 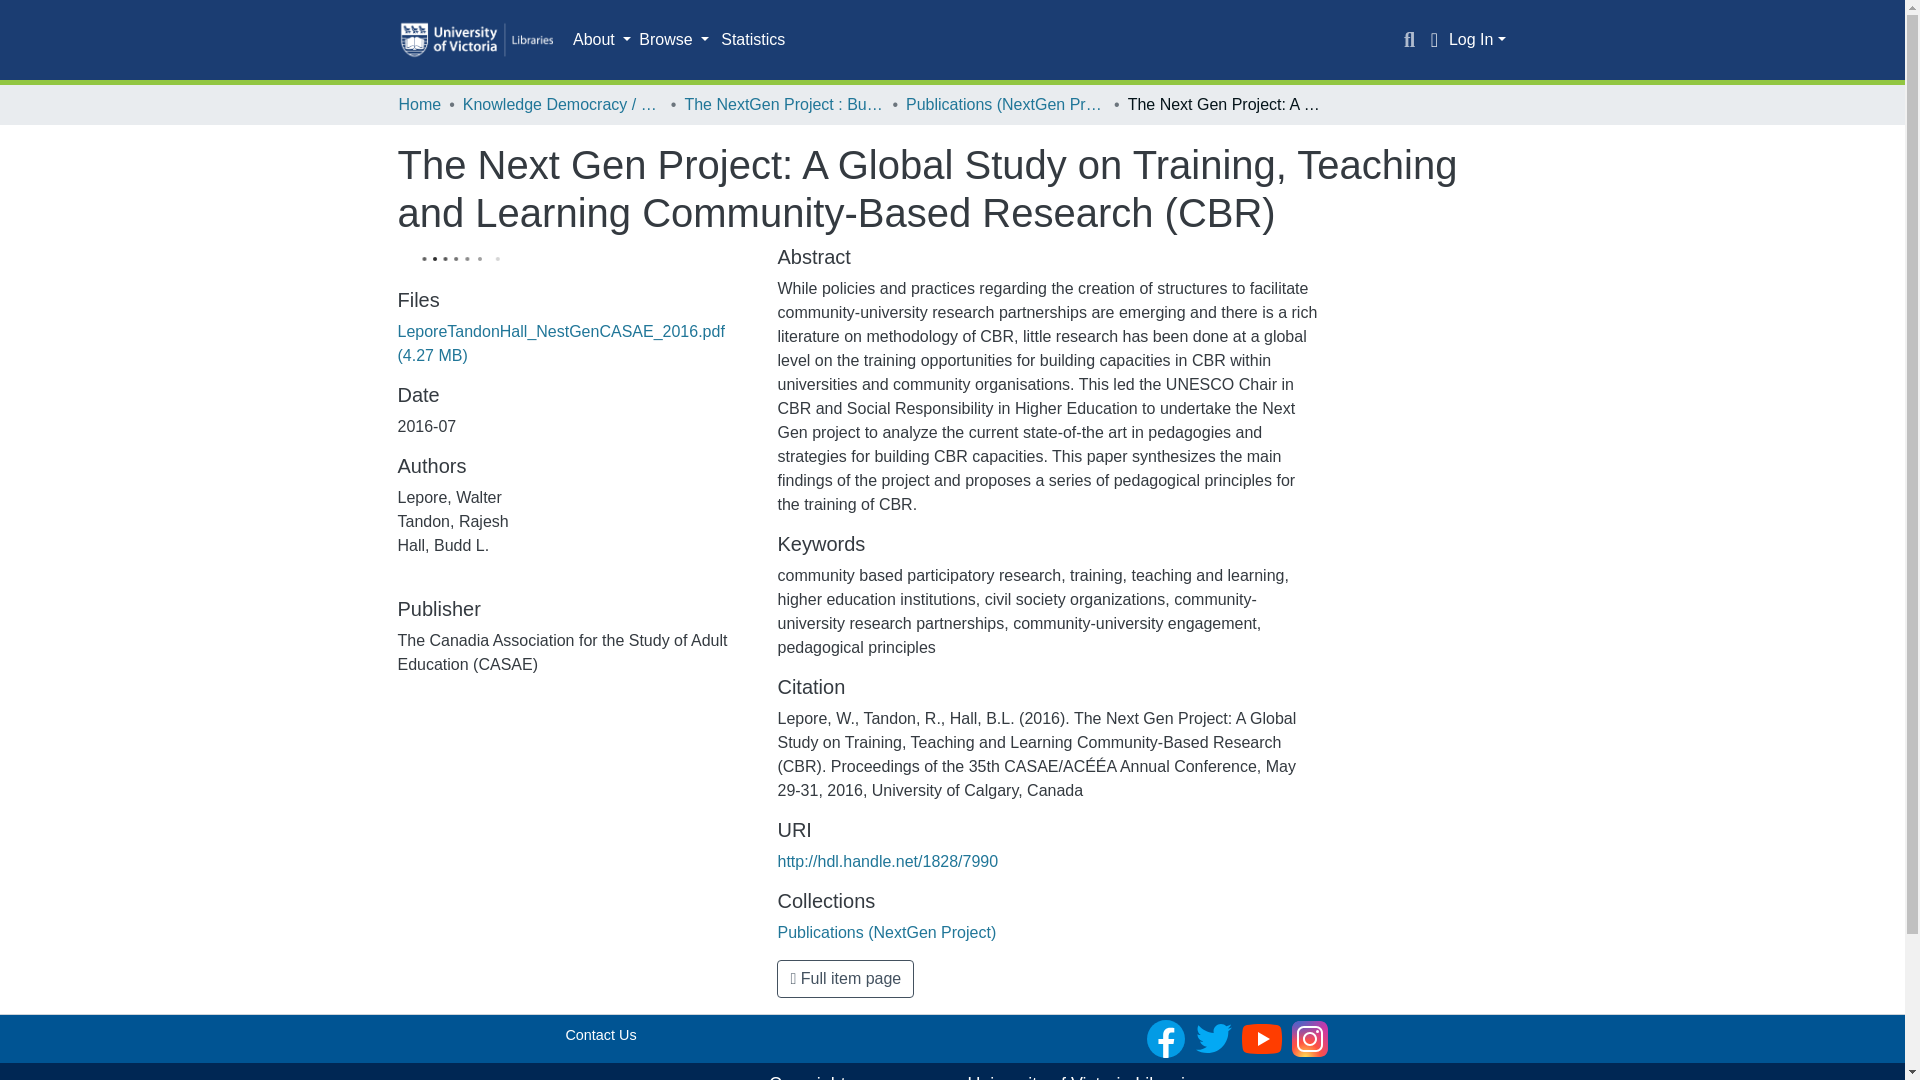 I want to click on Language switch, so click(x=1434, y=40).